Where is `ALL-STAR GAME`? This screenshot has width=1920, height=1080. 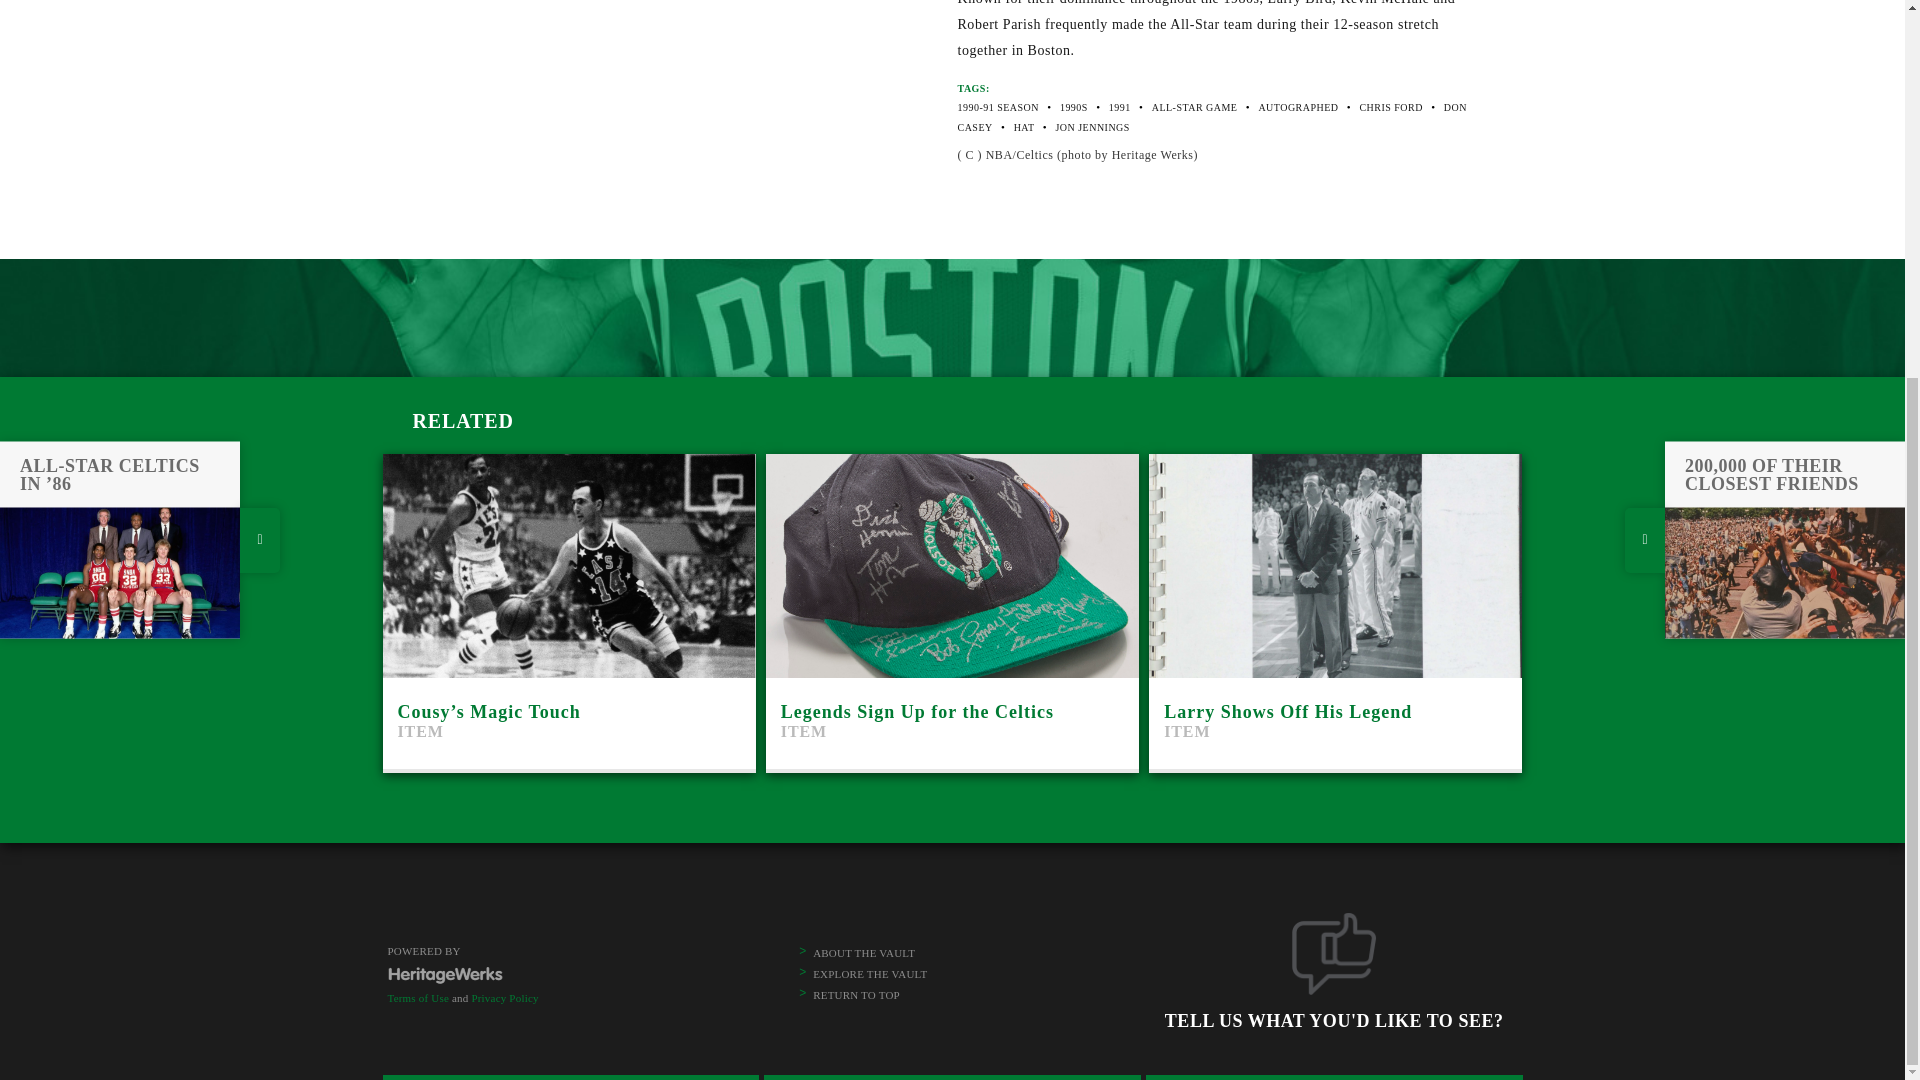
ALL-STAR GAME is located at coordinates (1195, 107).